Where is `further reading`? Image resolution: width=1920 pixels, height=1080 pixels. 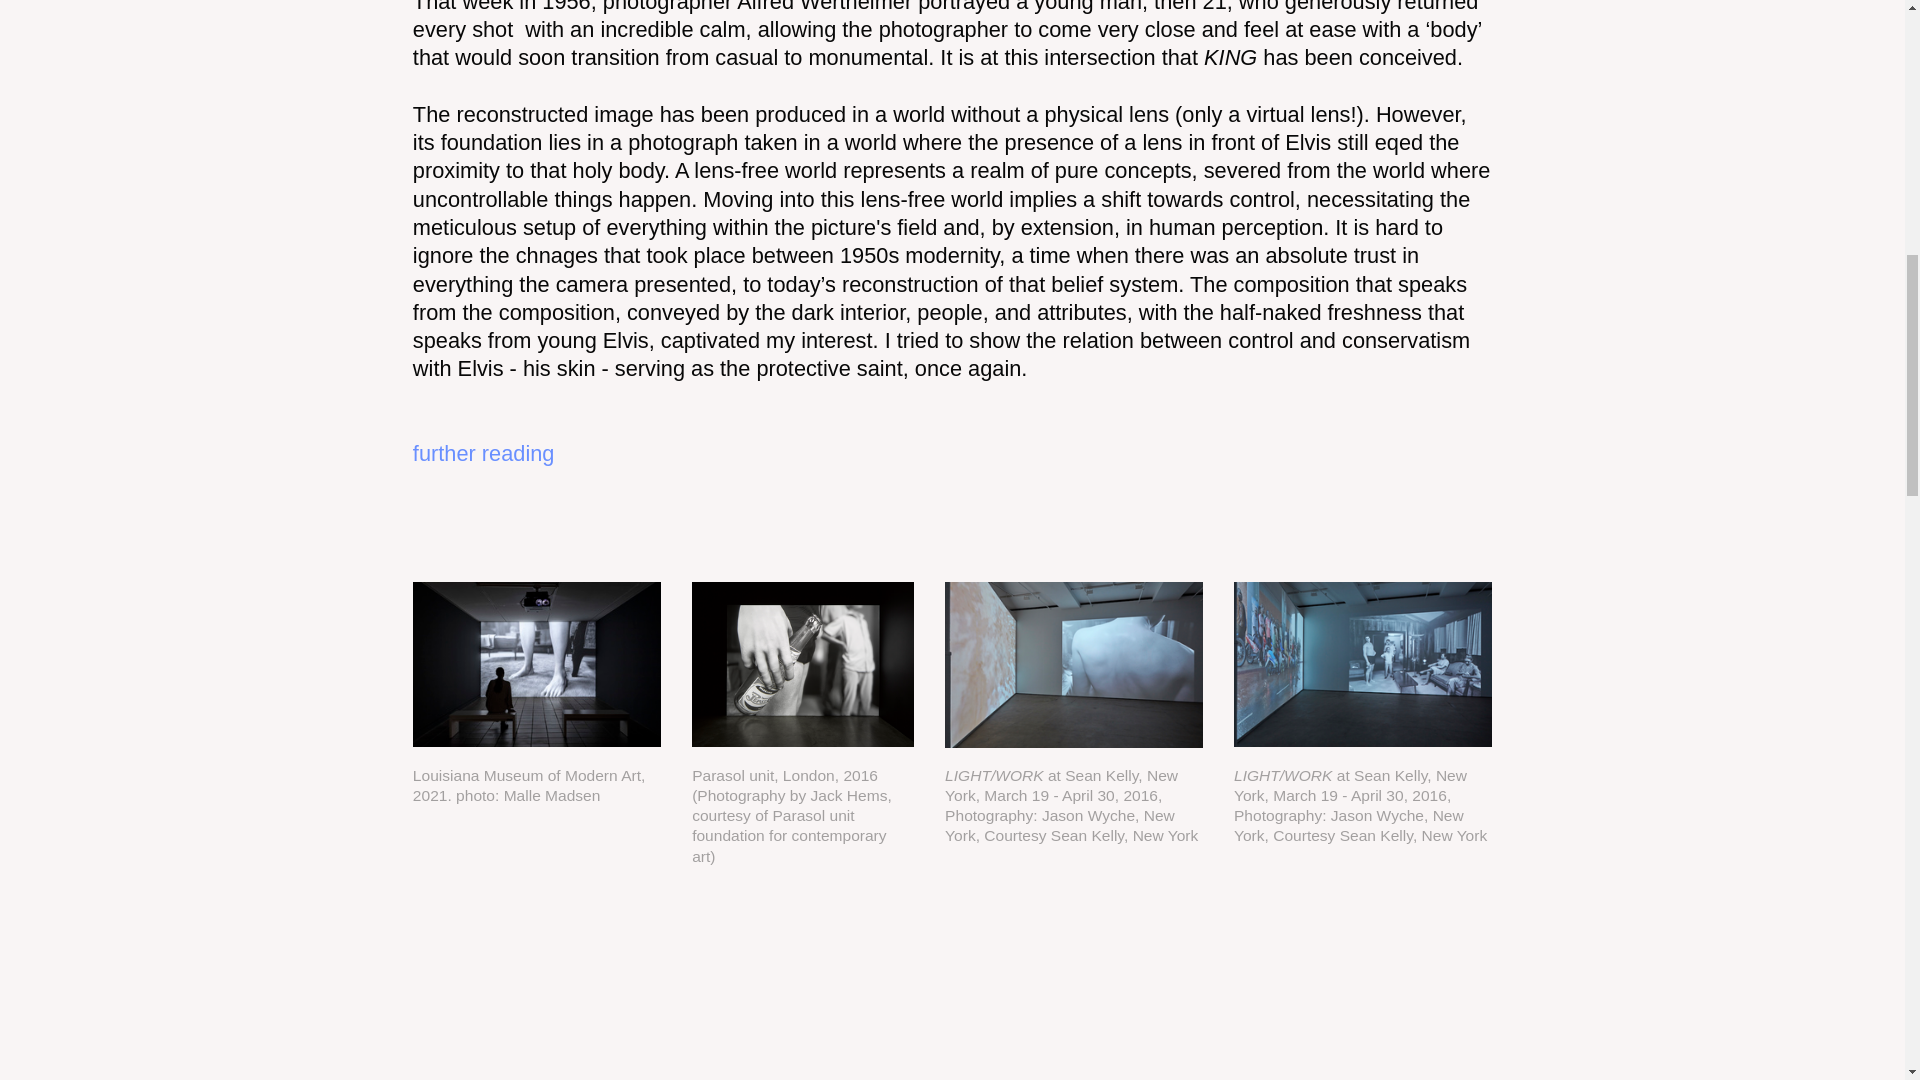 further reading is located at coordinates (483, 454).